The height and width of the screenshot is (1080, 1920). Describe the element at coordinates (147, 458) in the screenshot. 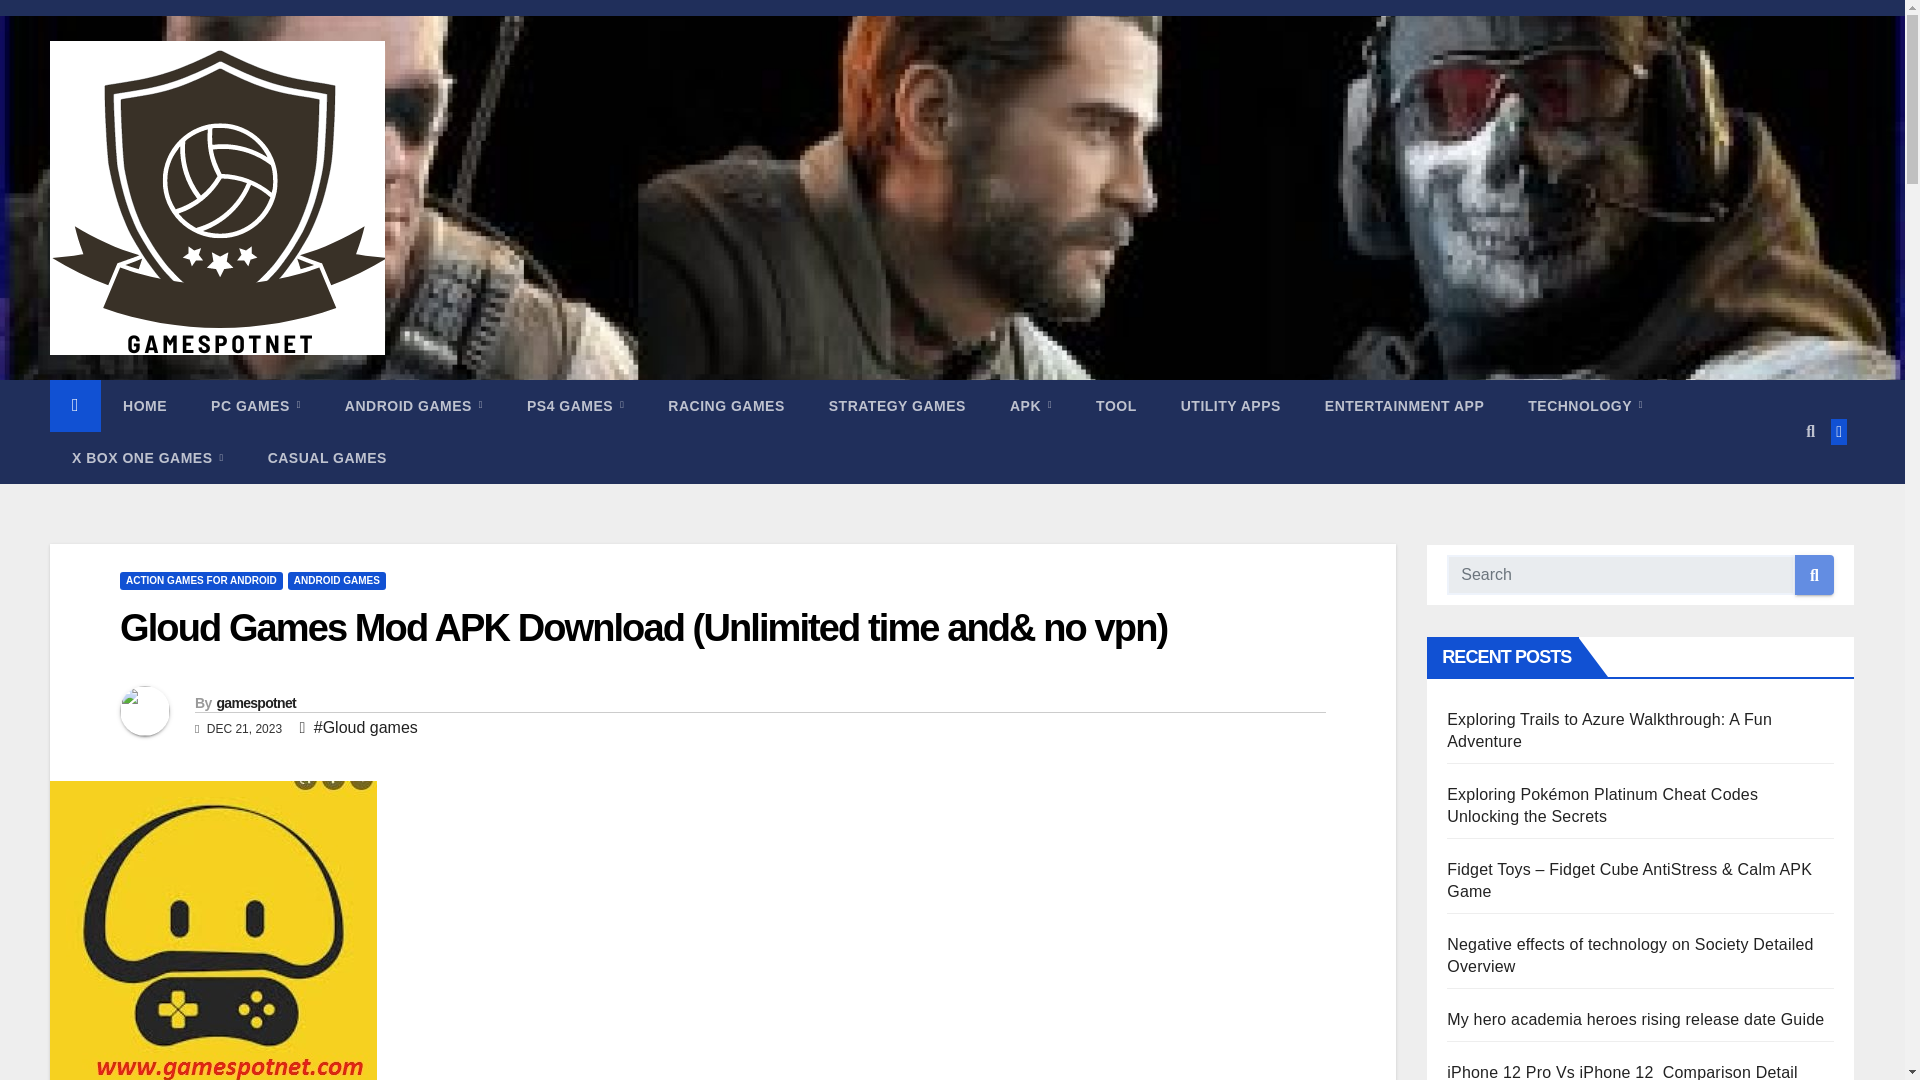

I see `X BOX ONE GAMES` at that location.